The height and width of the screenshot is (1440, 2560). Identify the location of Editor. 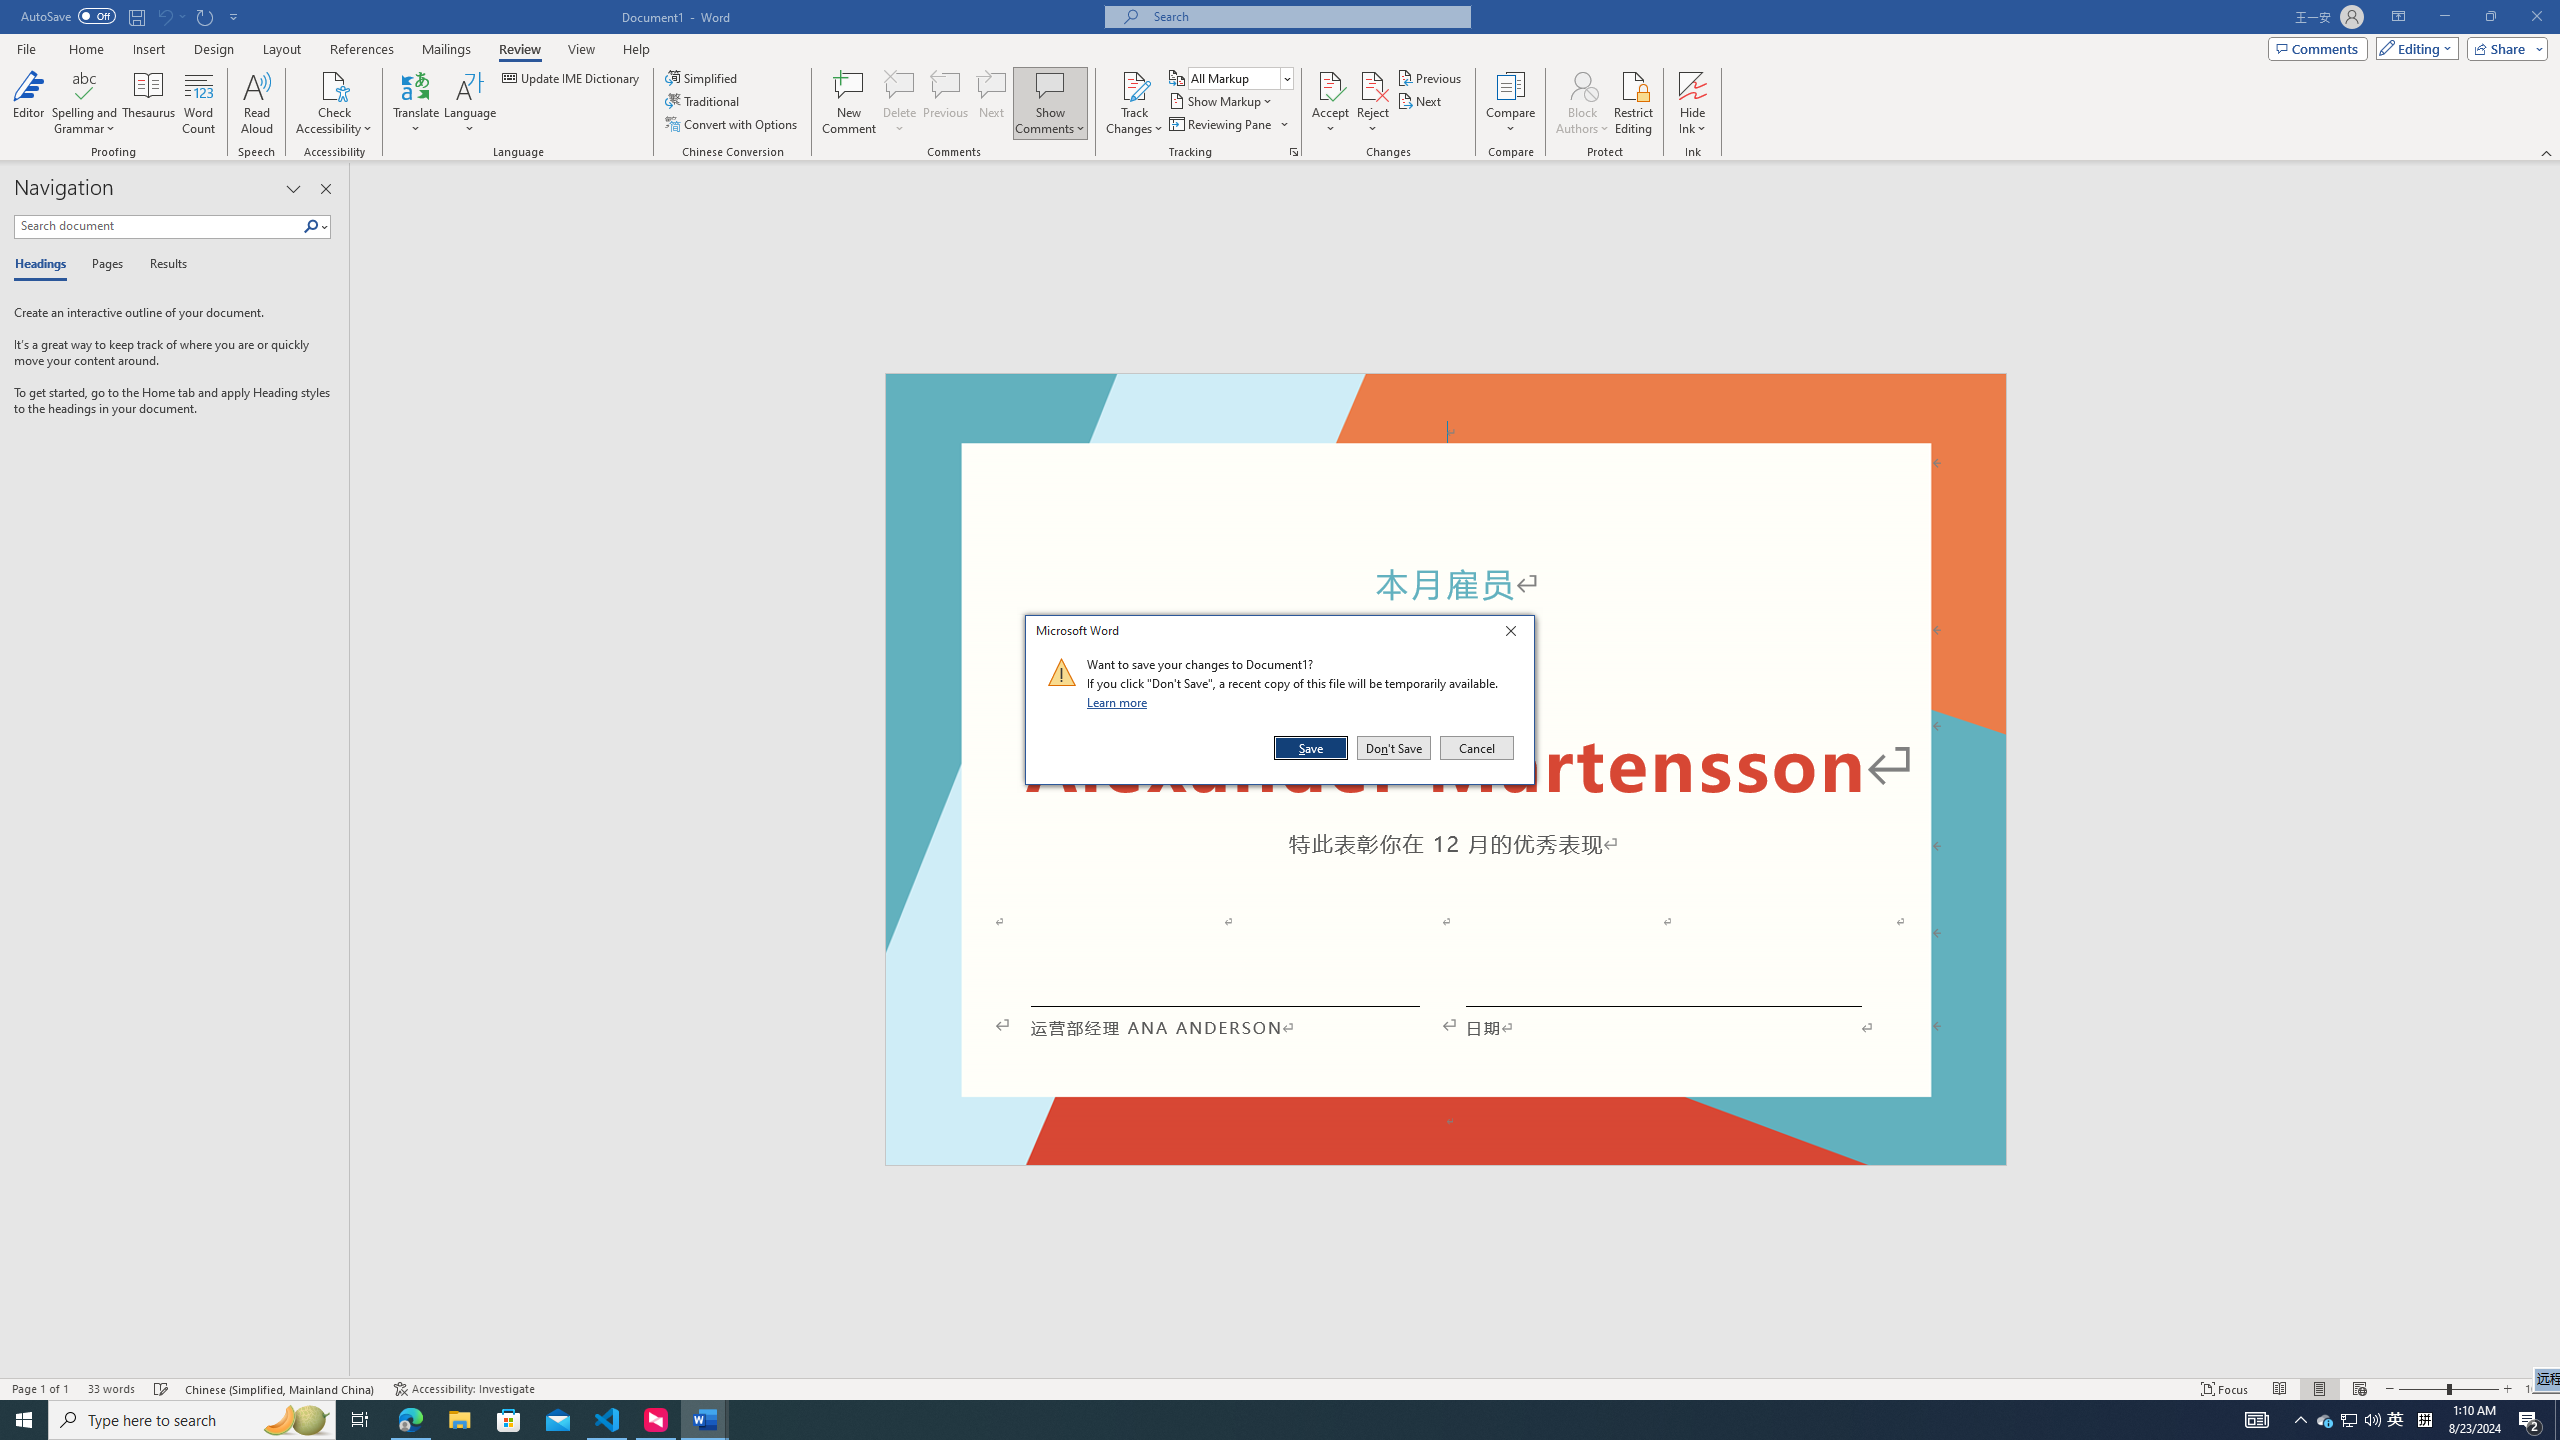
(29, 103).